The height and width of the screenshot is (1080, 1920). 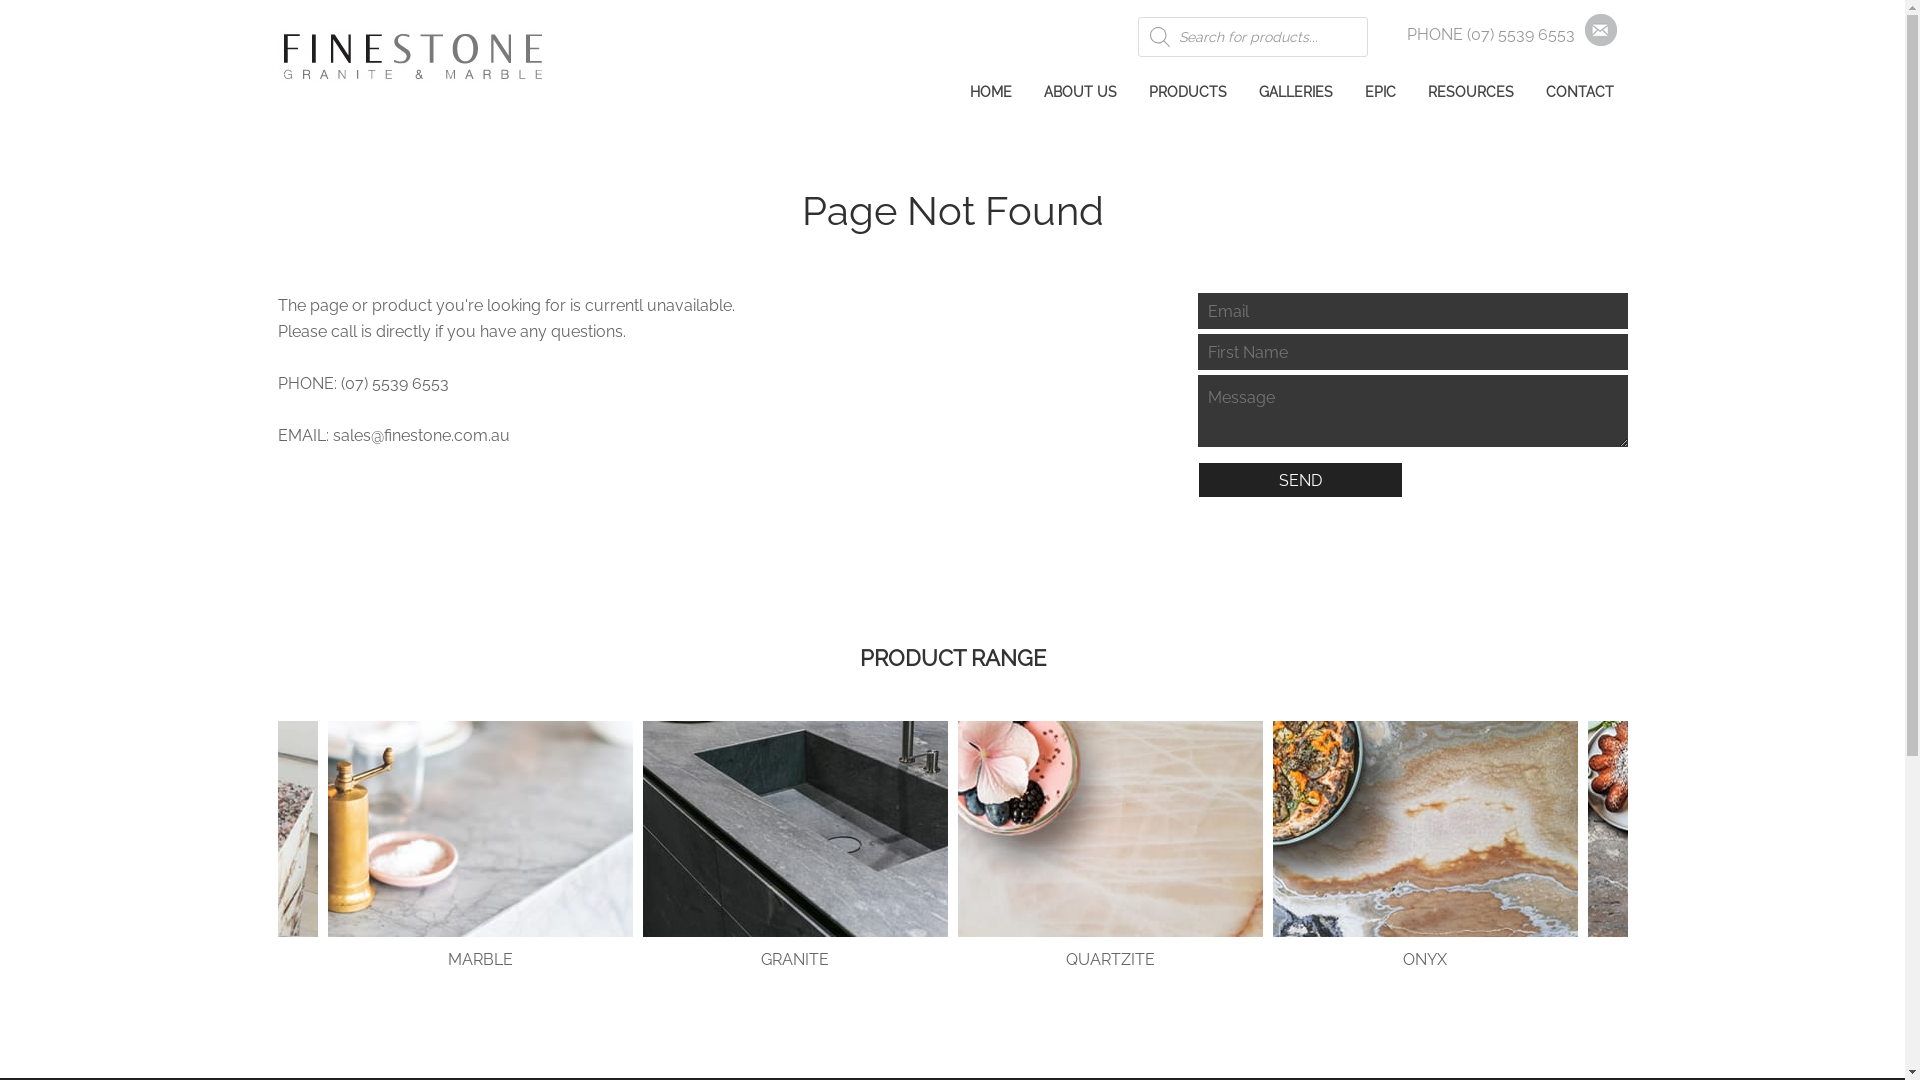 What do you see at coordinates (1110, 847) in the screenshot?
I see `QUARTZITE` at bounding box center [1110, 847].